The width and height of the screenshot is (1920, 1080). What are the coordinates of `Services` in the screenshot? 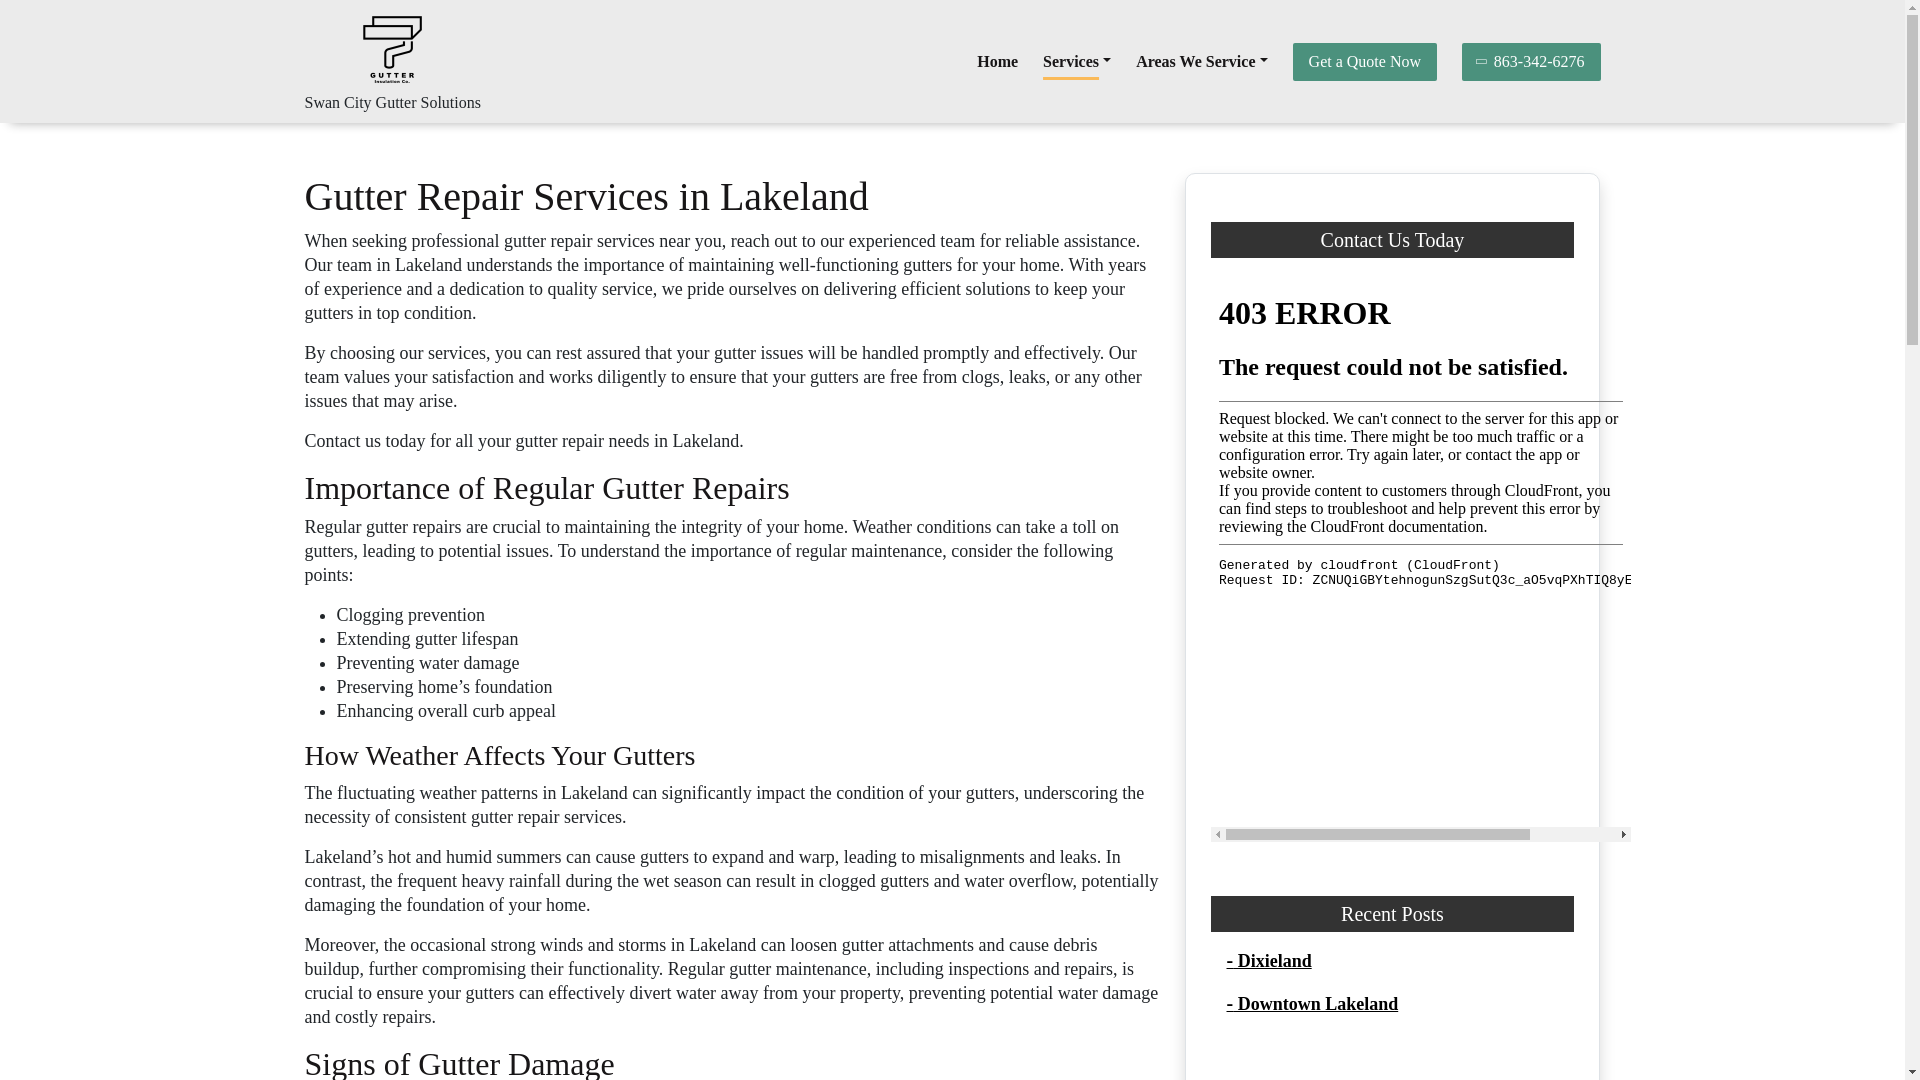 It's located at (1076, 62).